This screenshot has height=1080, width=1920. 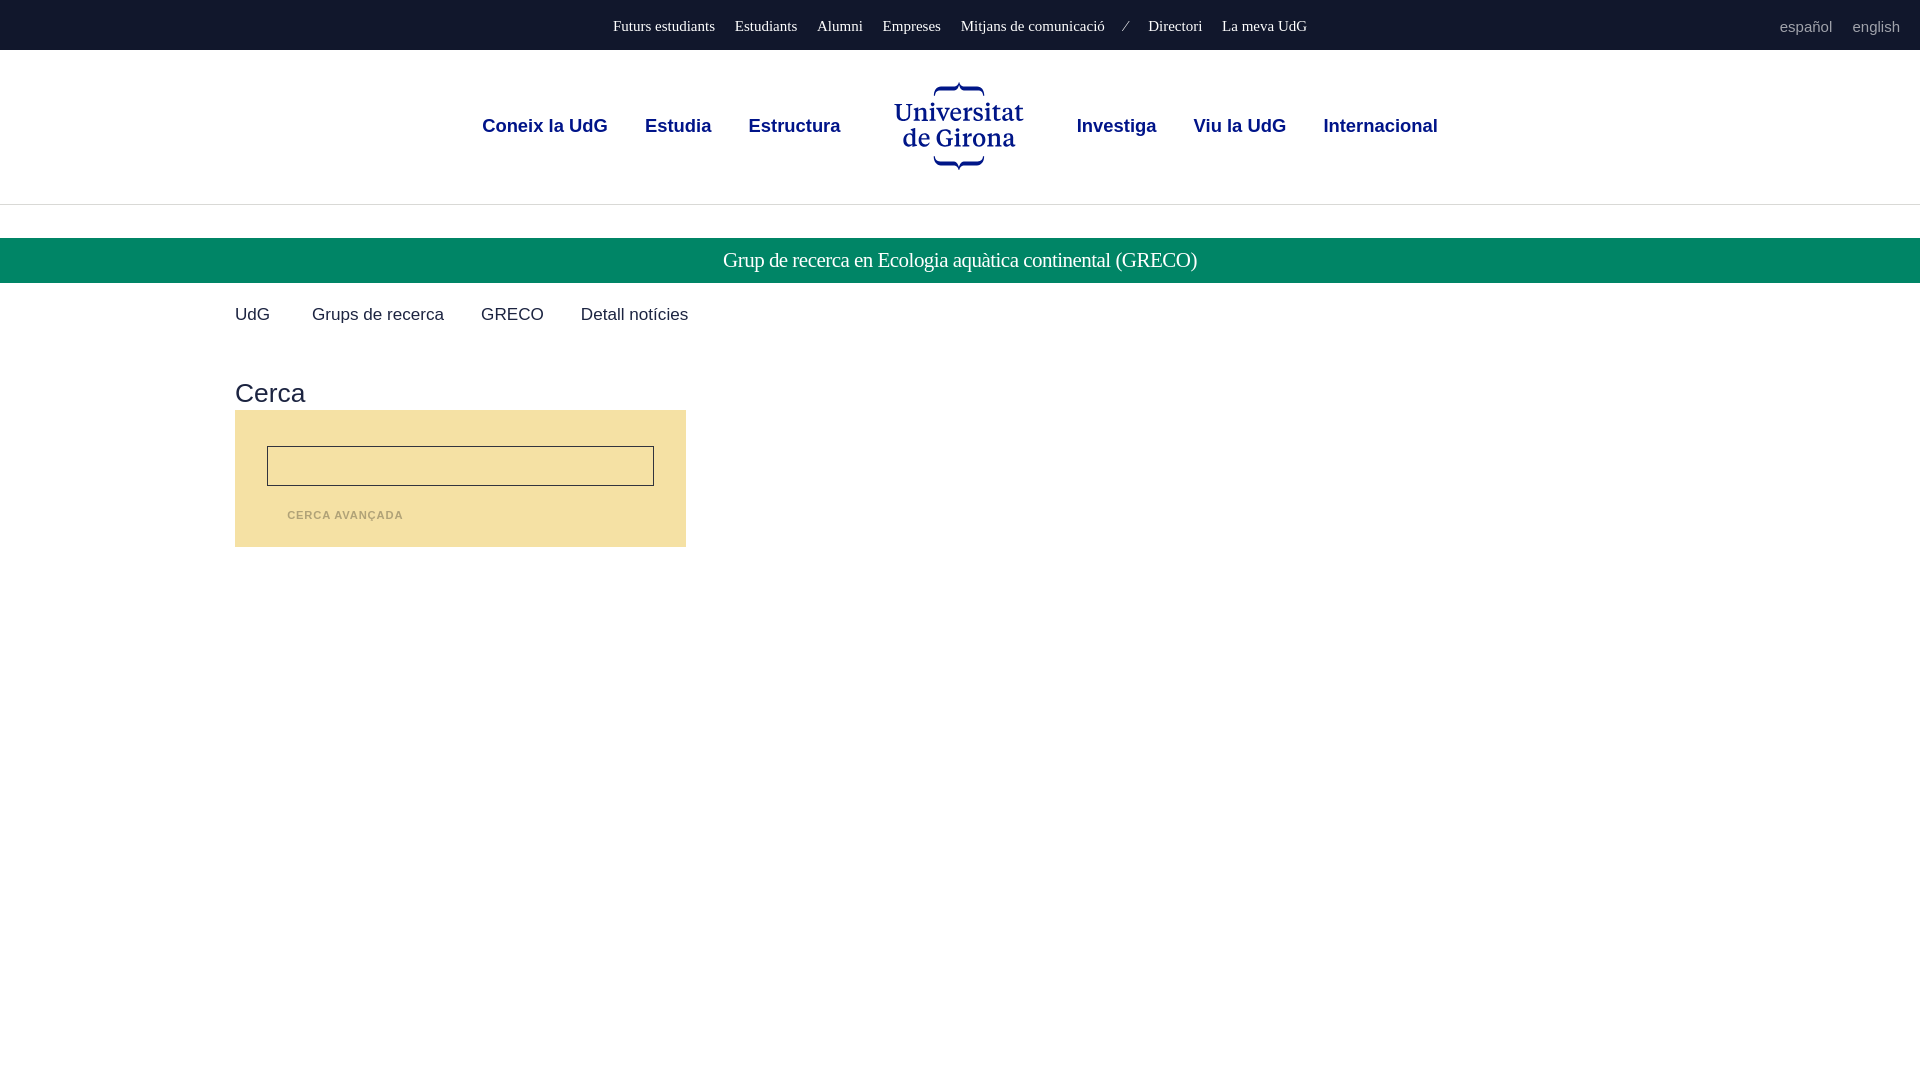 I want to click on Empreses, so click(x=912, y=26).